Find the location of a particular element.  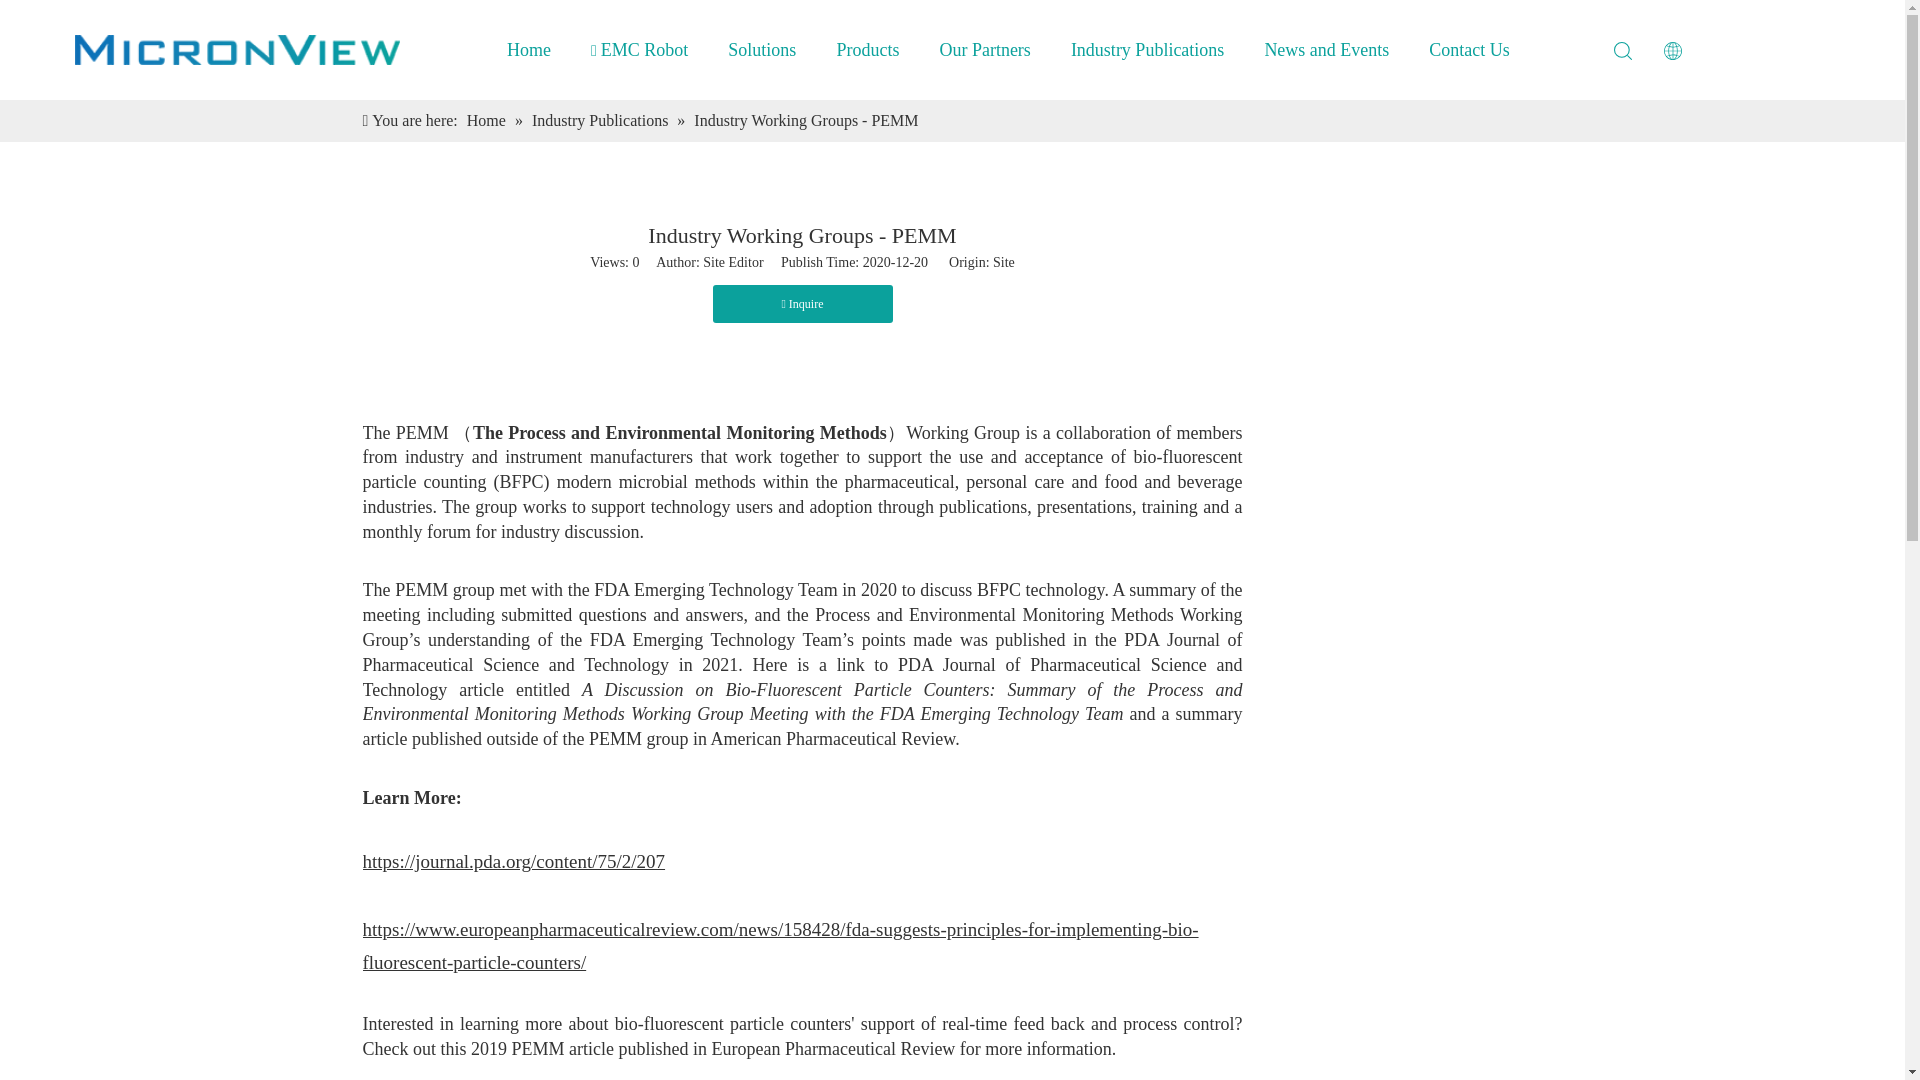

EMC Robot is located at coordinates (639, 50).